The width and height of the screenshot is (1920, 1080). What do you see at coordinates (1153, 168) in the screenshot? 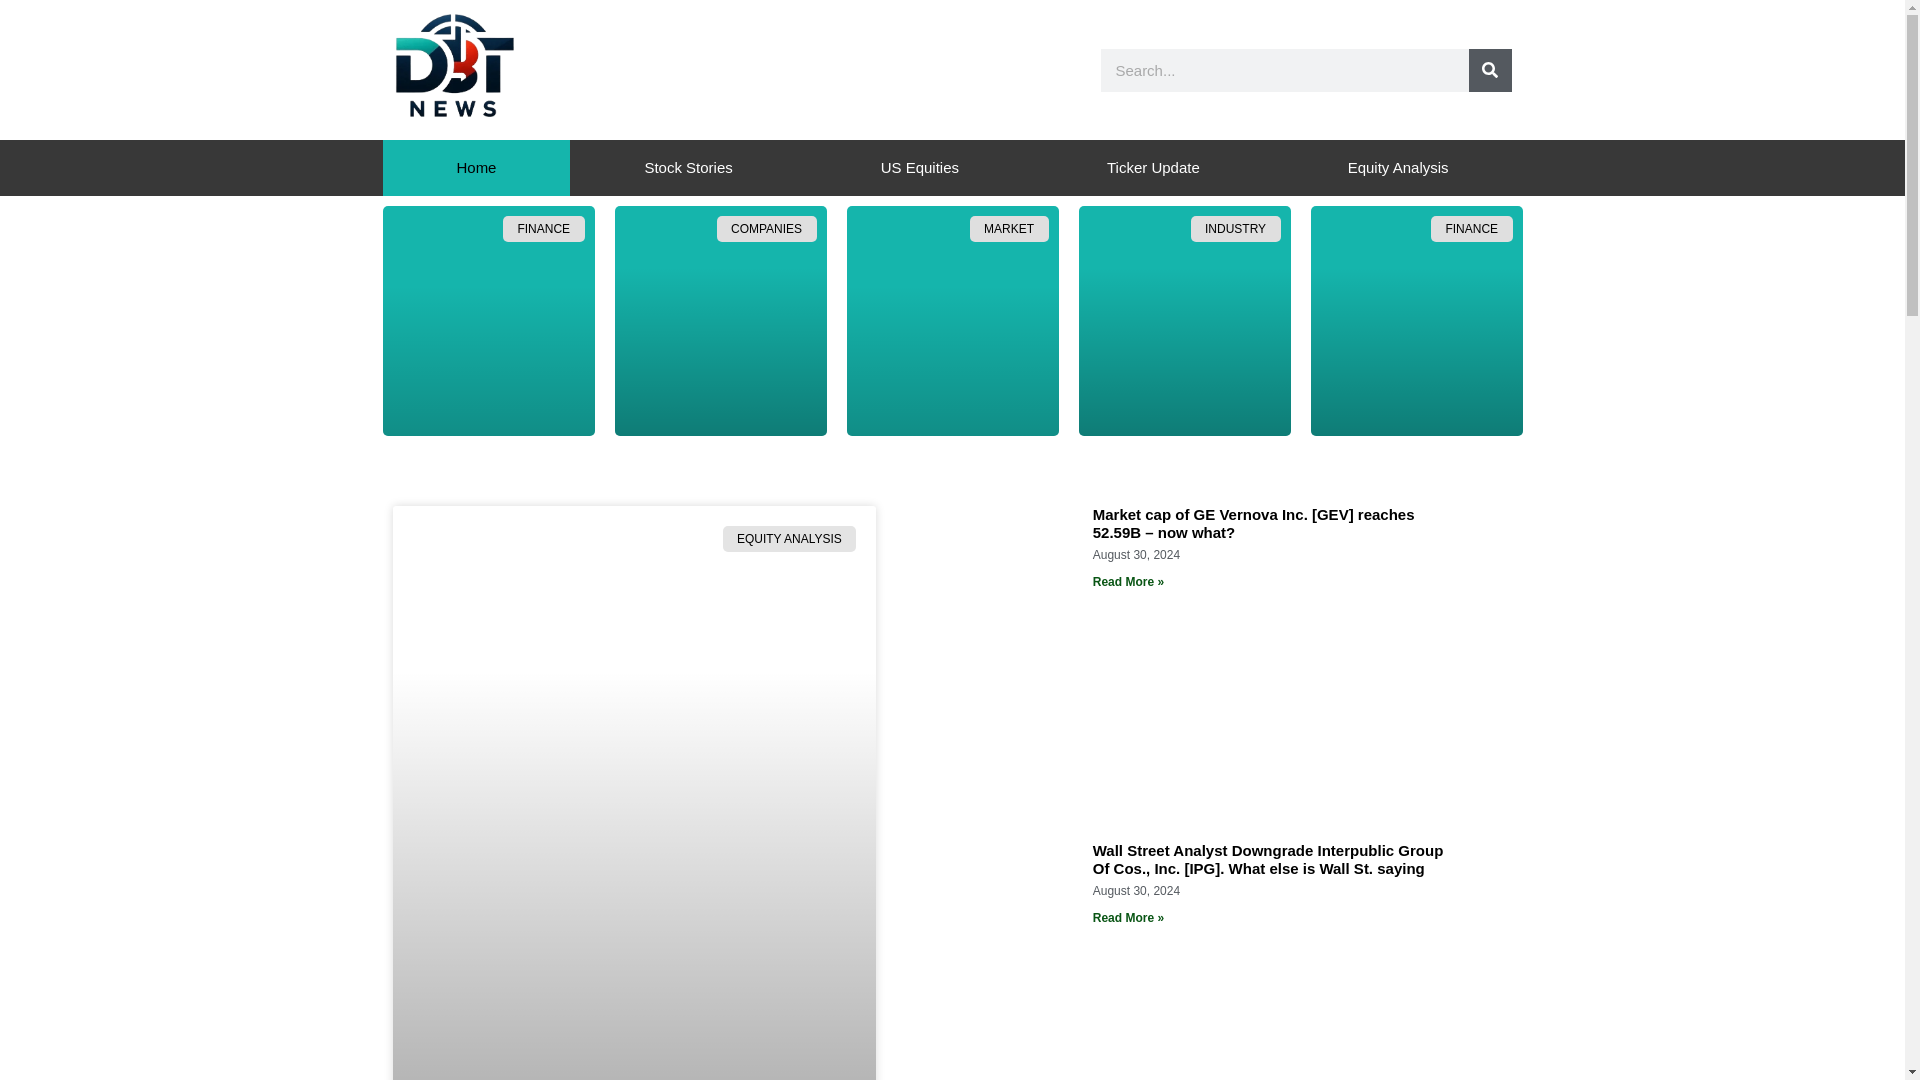
I see `Ticker Update` at bounding box center [1153, 168].